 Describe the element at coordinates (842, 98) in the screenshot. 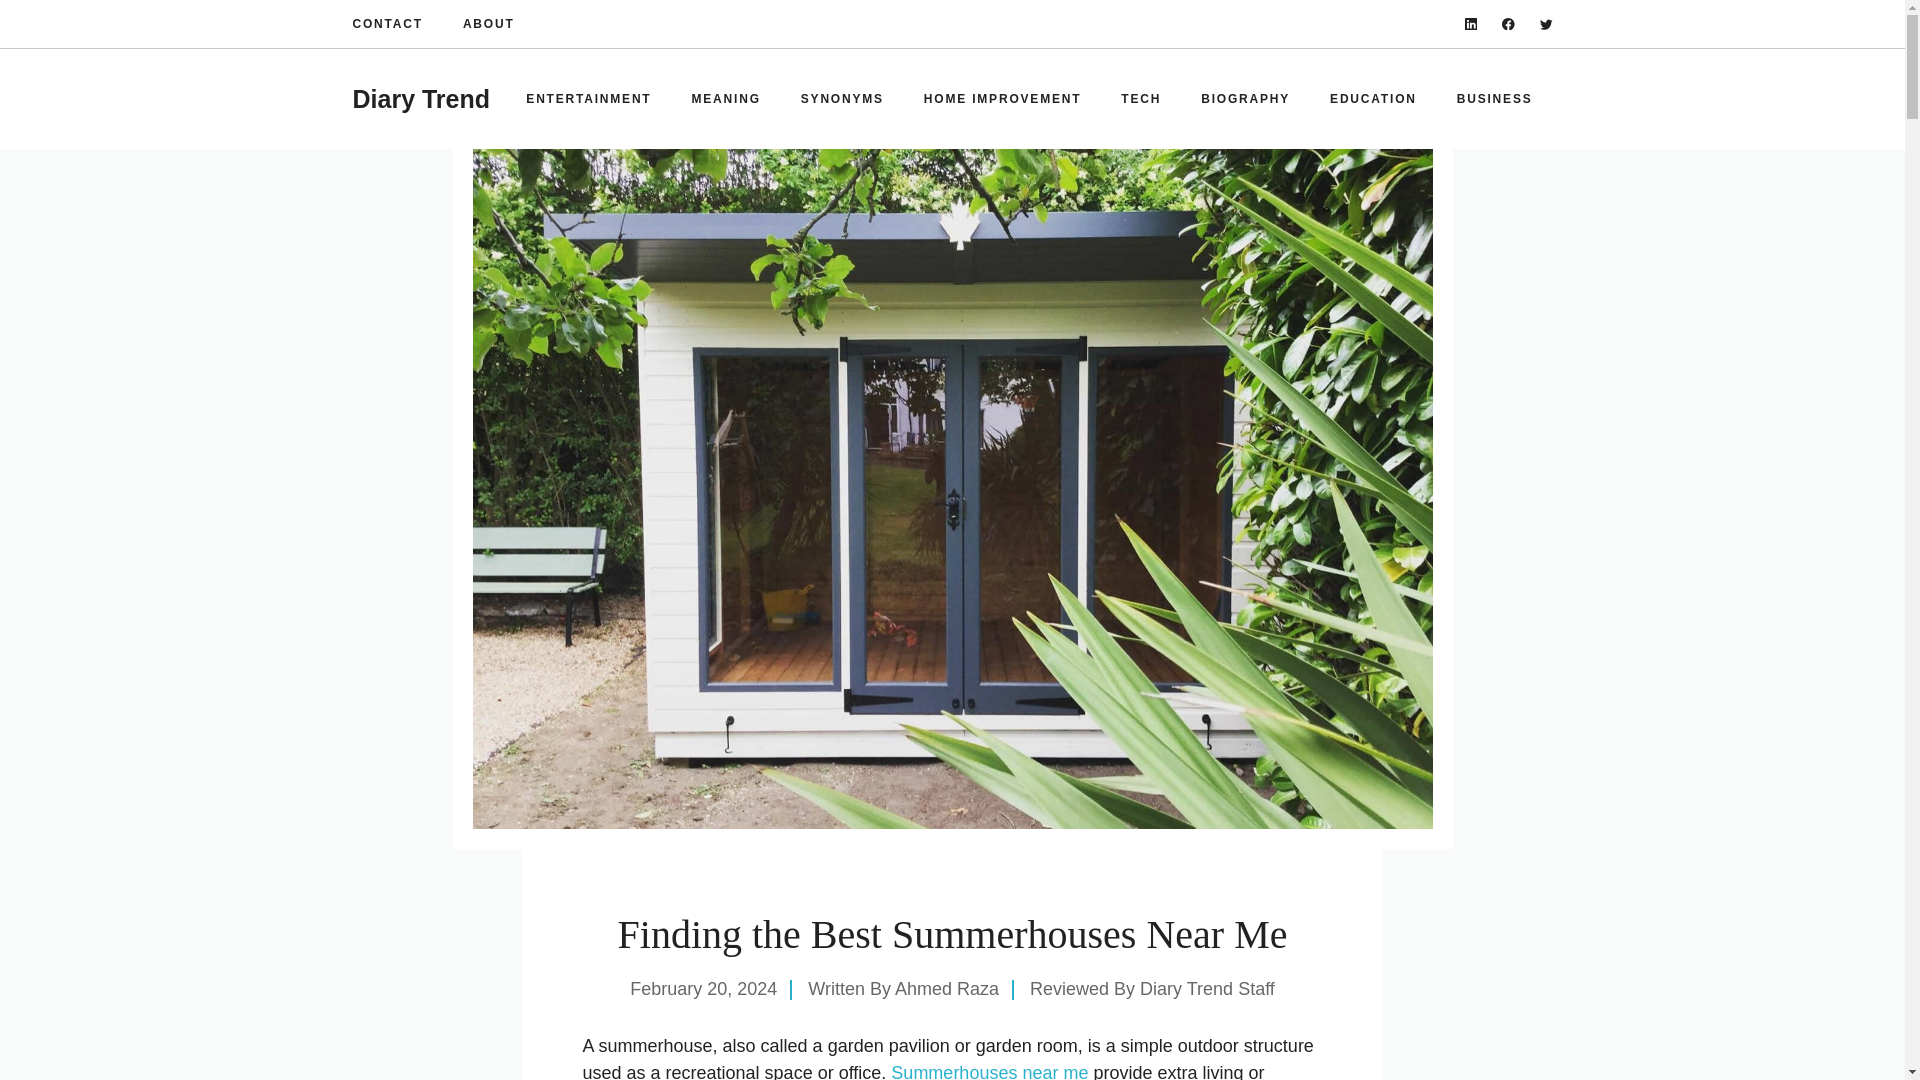

I see `SYNONYMS` at that location.